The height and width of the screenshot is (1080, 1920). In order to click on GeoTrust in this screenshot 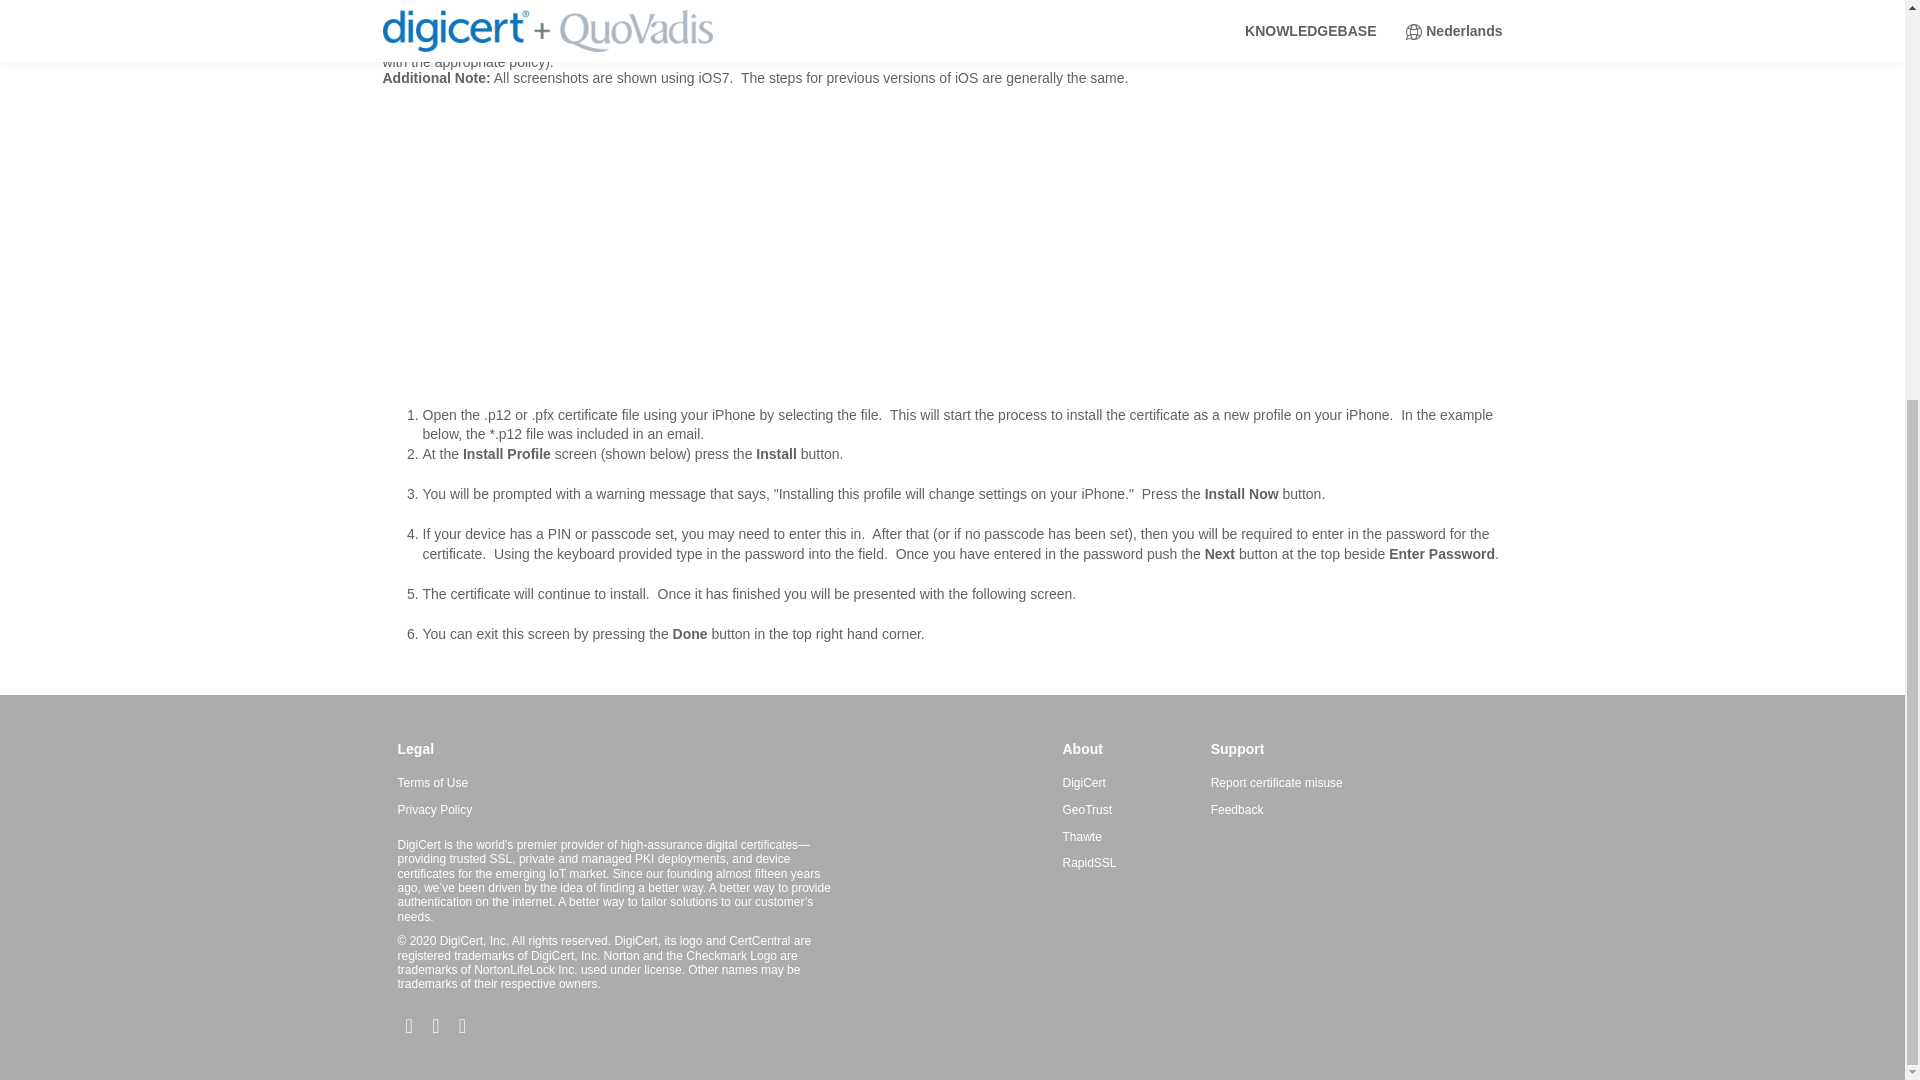, I will do `click(1086, 810)`.